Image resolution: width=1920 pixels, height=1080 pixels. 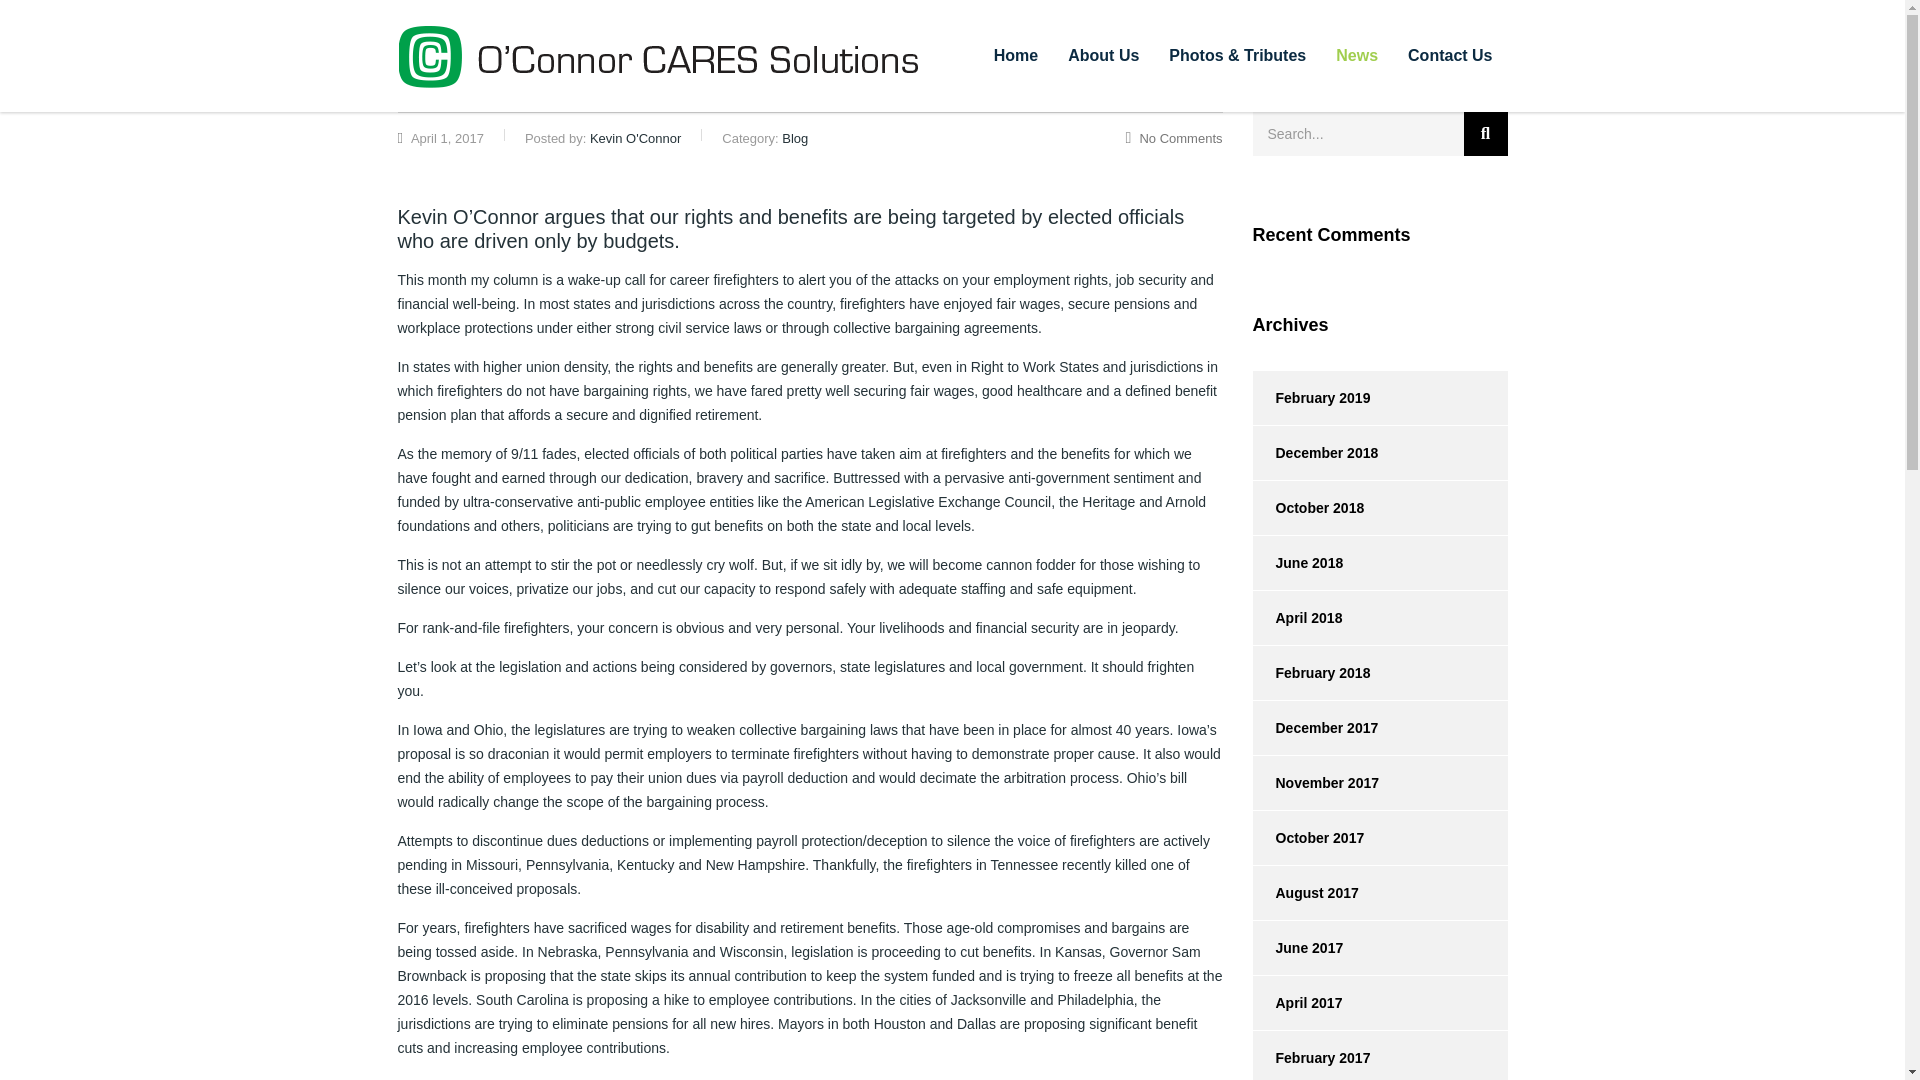 What do you see at coordinates (1314, 783) in the screenshot?
I see `November 2017` at bounding box center [1314, 783].